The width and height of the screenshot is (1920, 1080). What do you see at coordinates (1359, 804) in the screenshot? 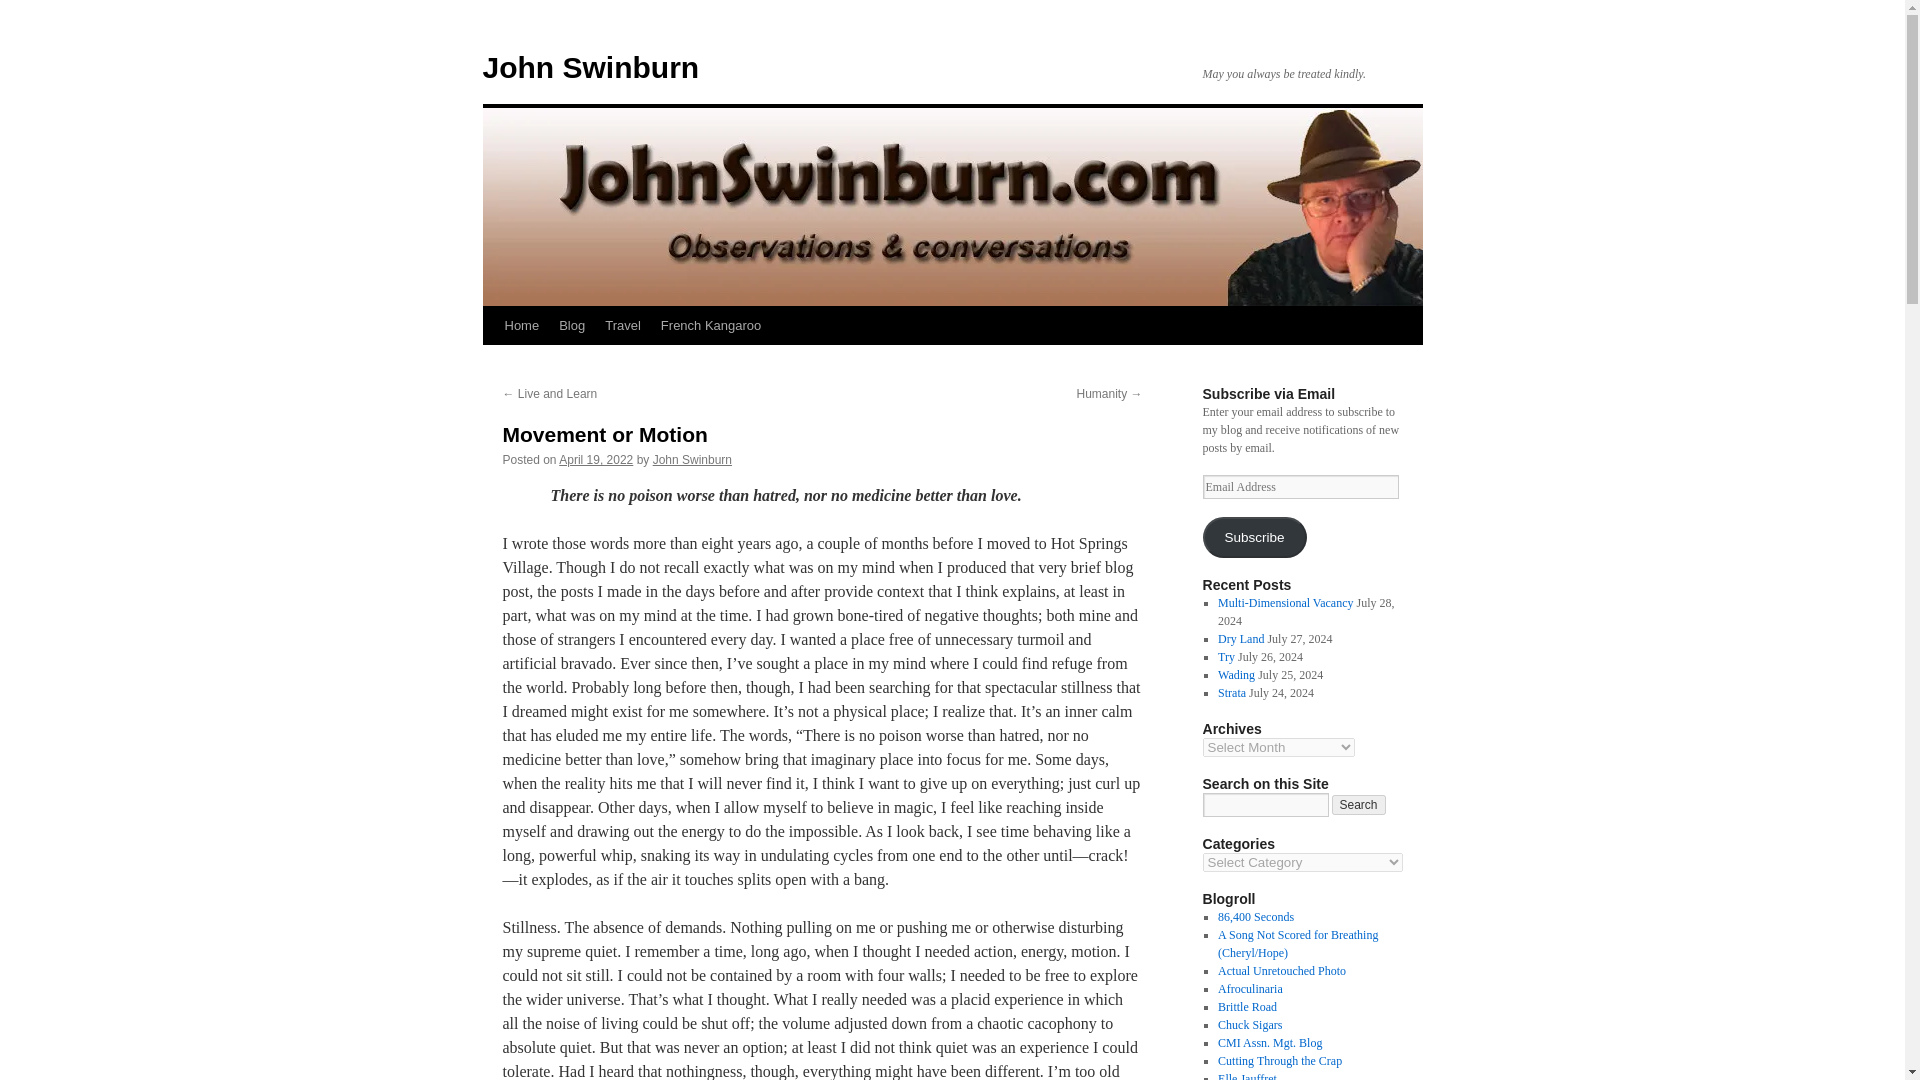
I see `Search` at bounding box center [1359, 804].